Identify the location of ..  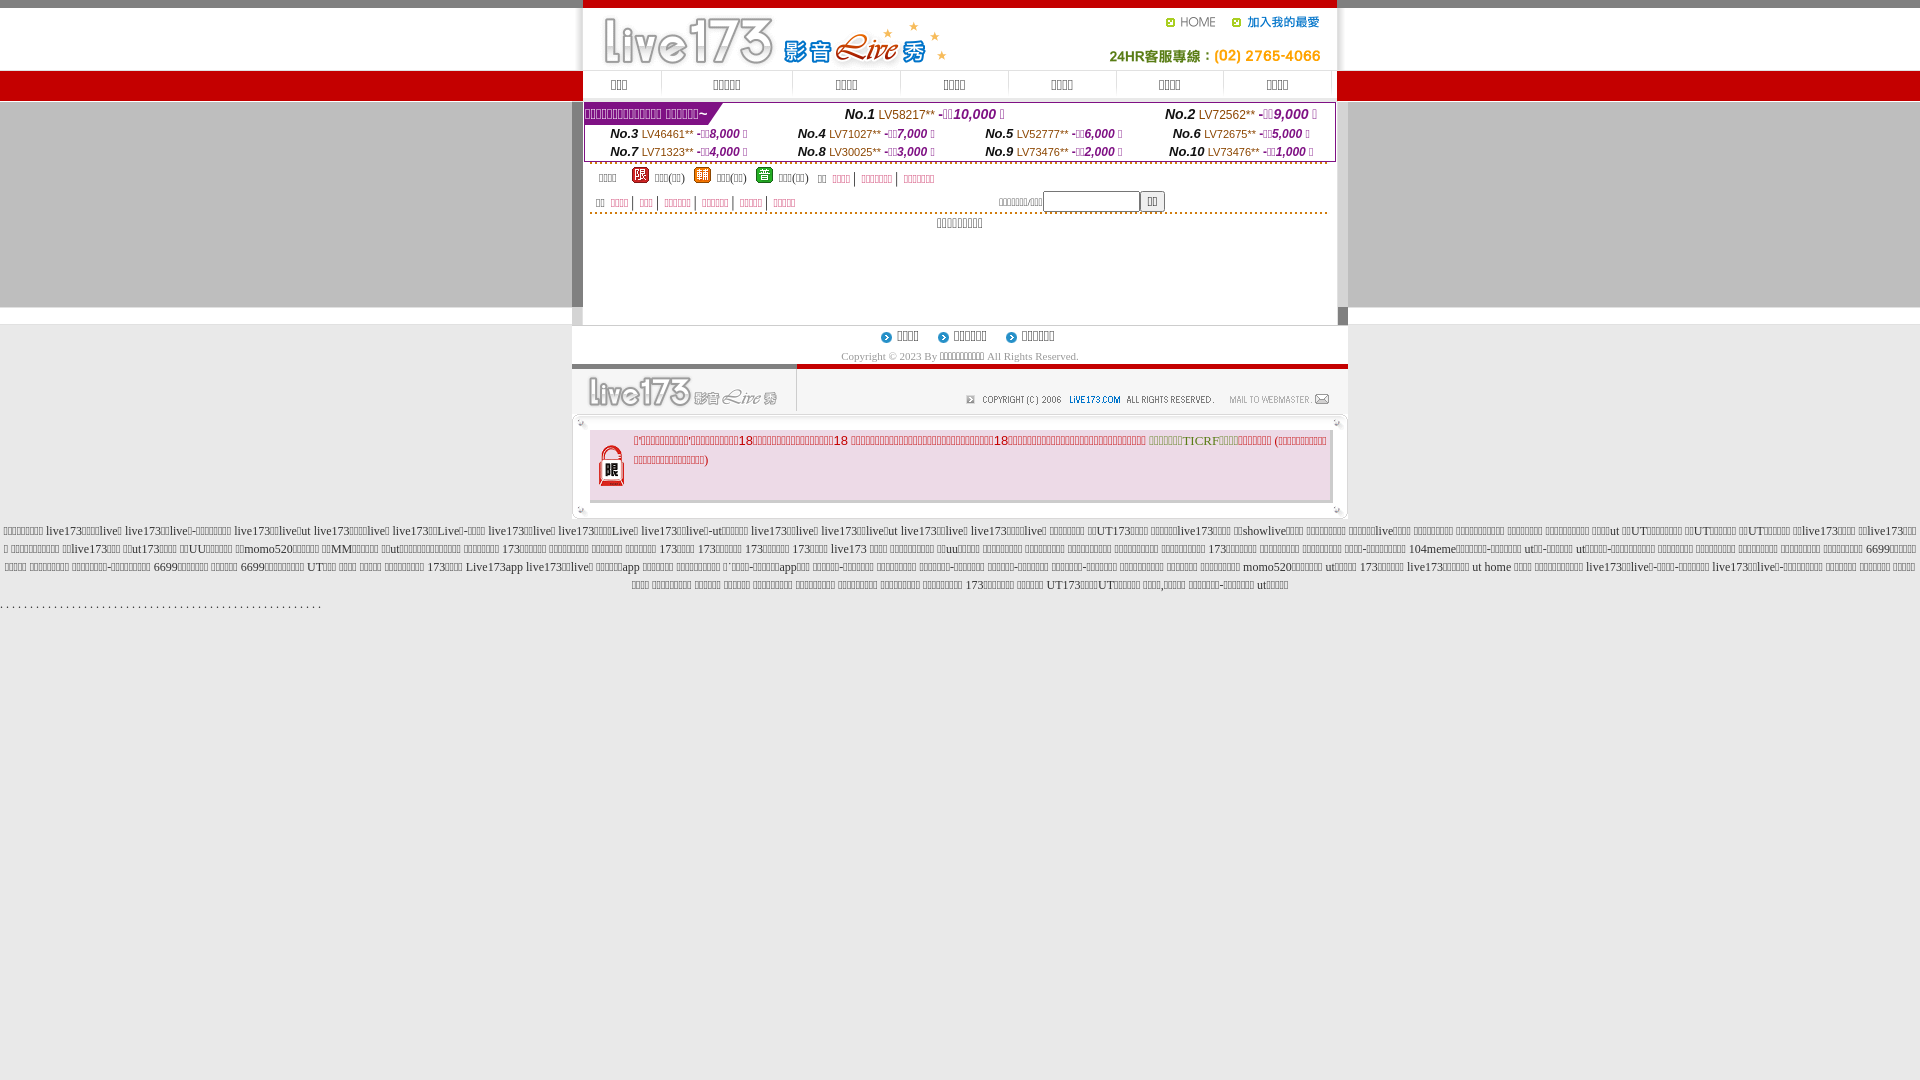
(266, 604).